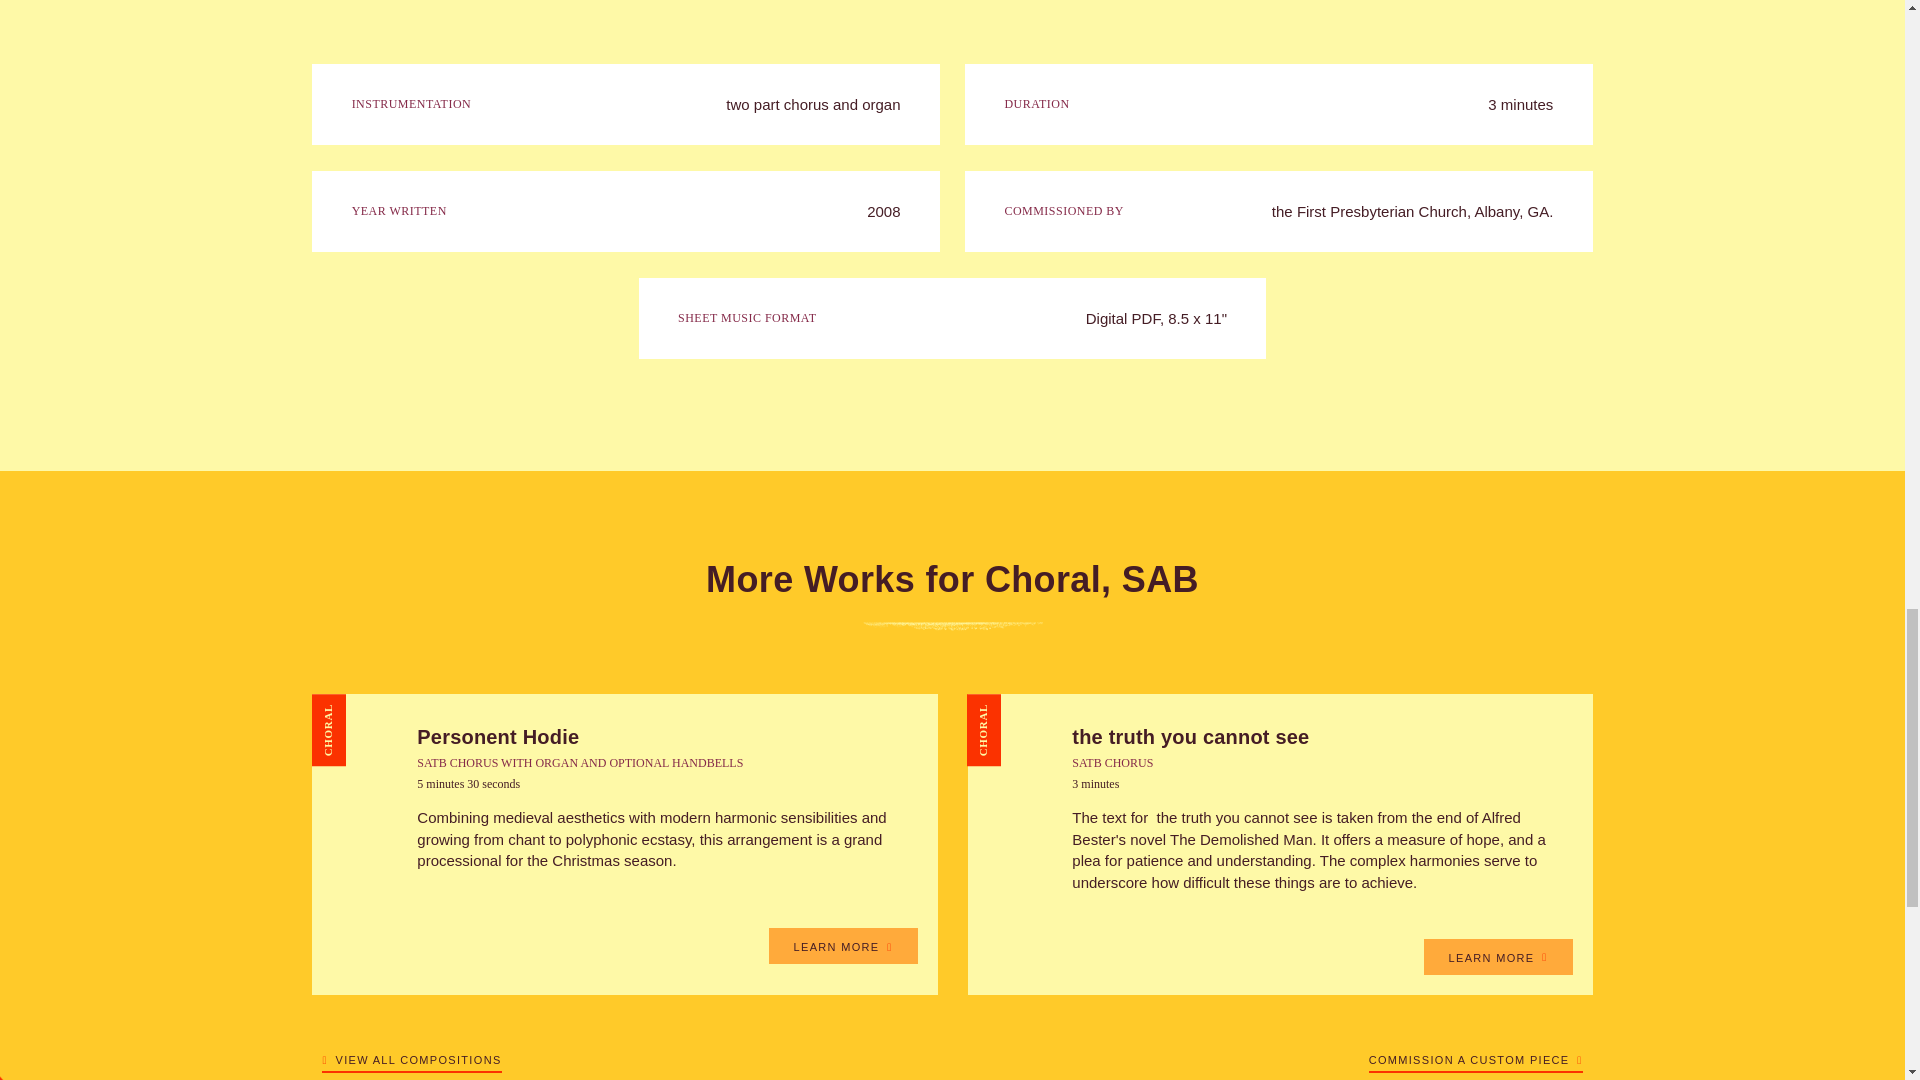 This screenshot has width=1920, height=1080. Describe the element at coordinates (952, 626) in the screenshot. I see `divider-sm-light` at that location.